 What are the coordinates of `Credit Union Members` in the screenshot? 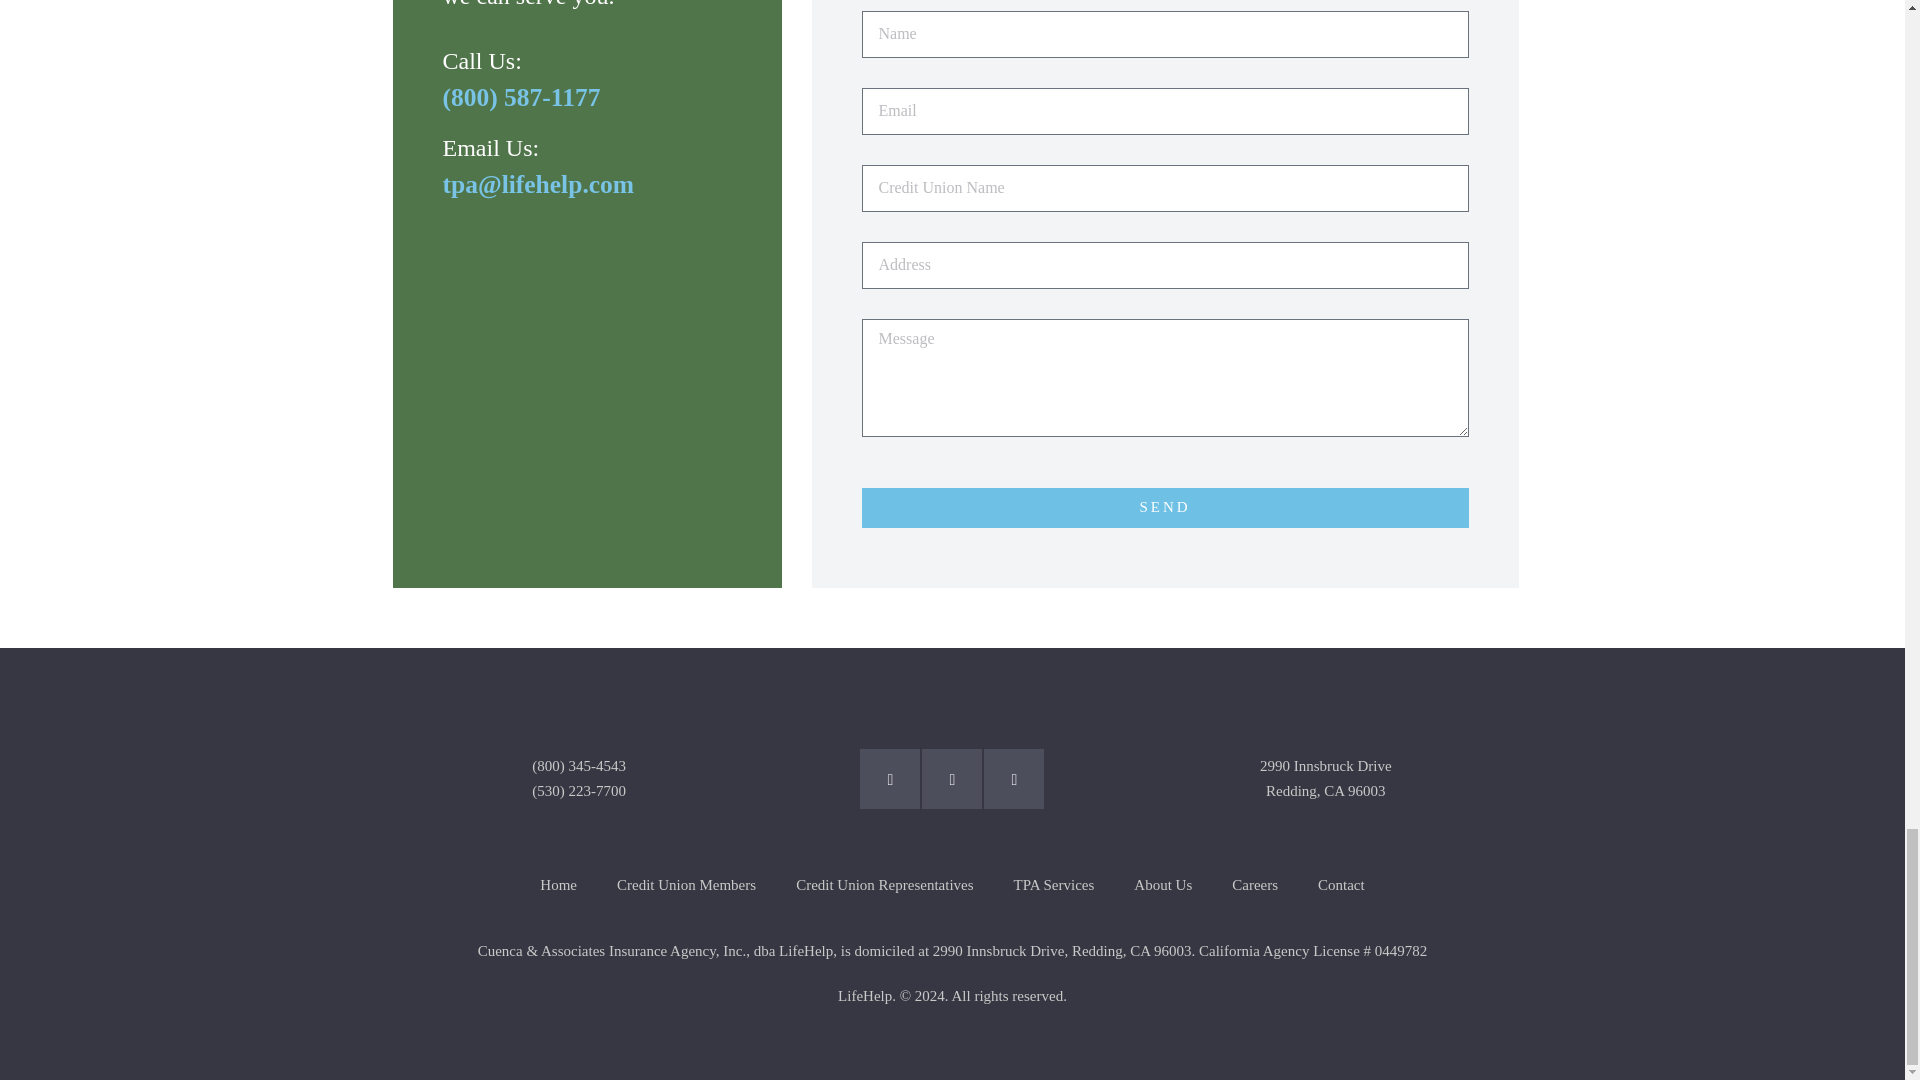 It's located at (686, 884).